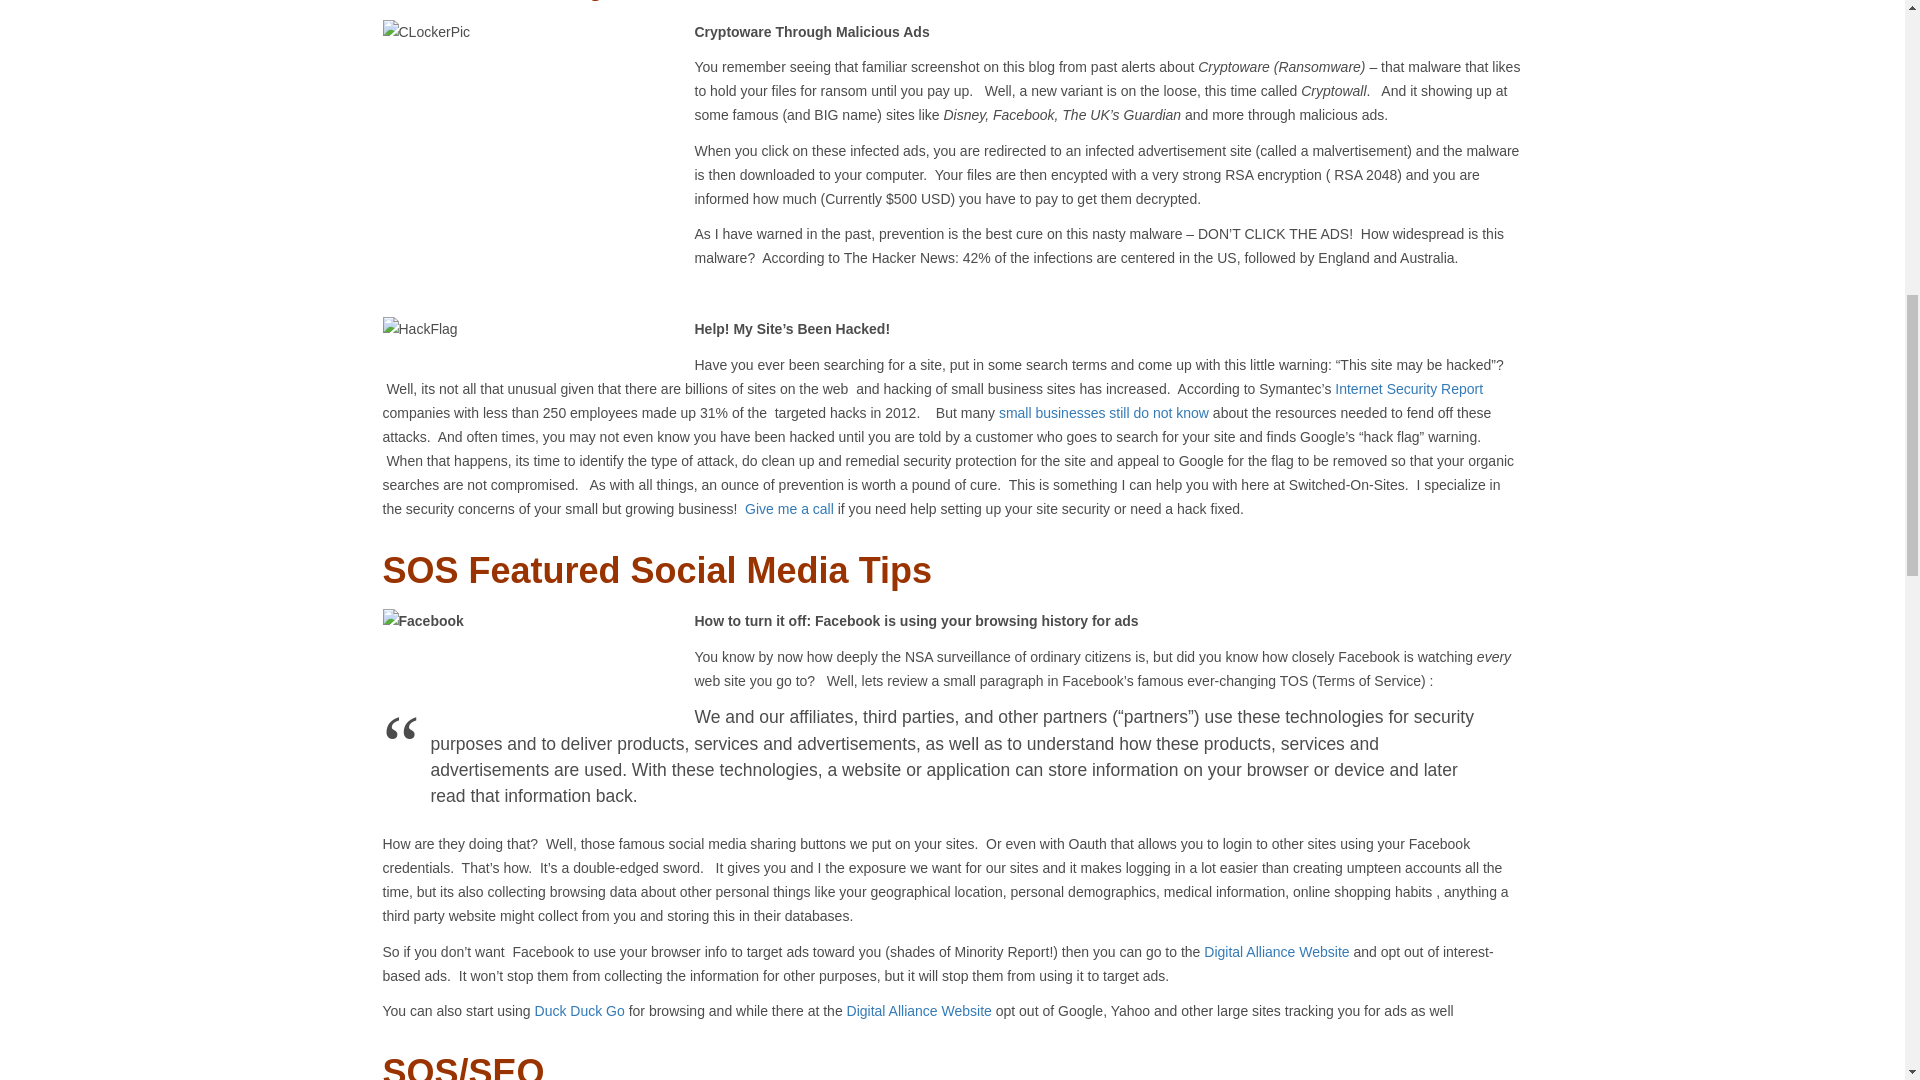  What do you see at coordinates (919, 1011) in the screenshot?
I see `Digital Alliance Website` at bounding box center [919, 1011].